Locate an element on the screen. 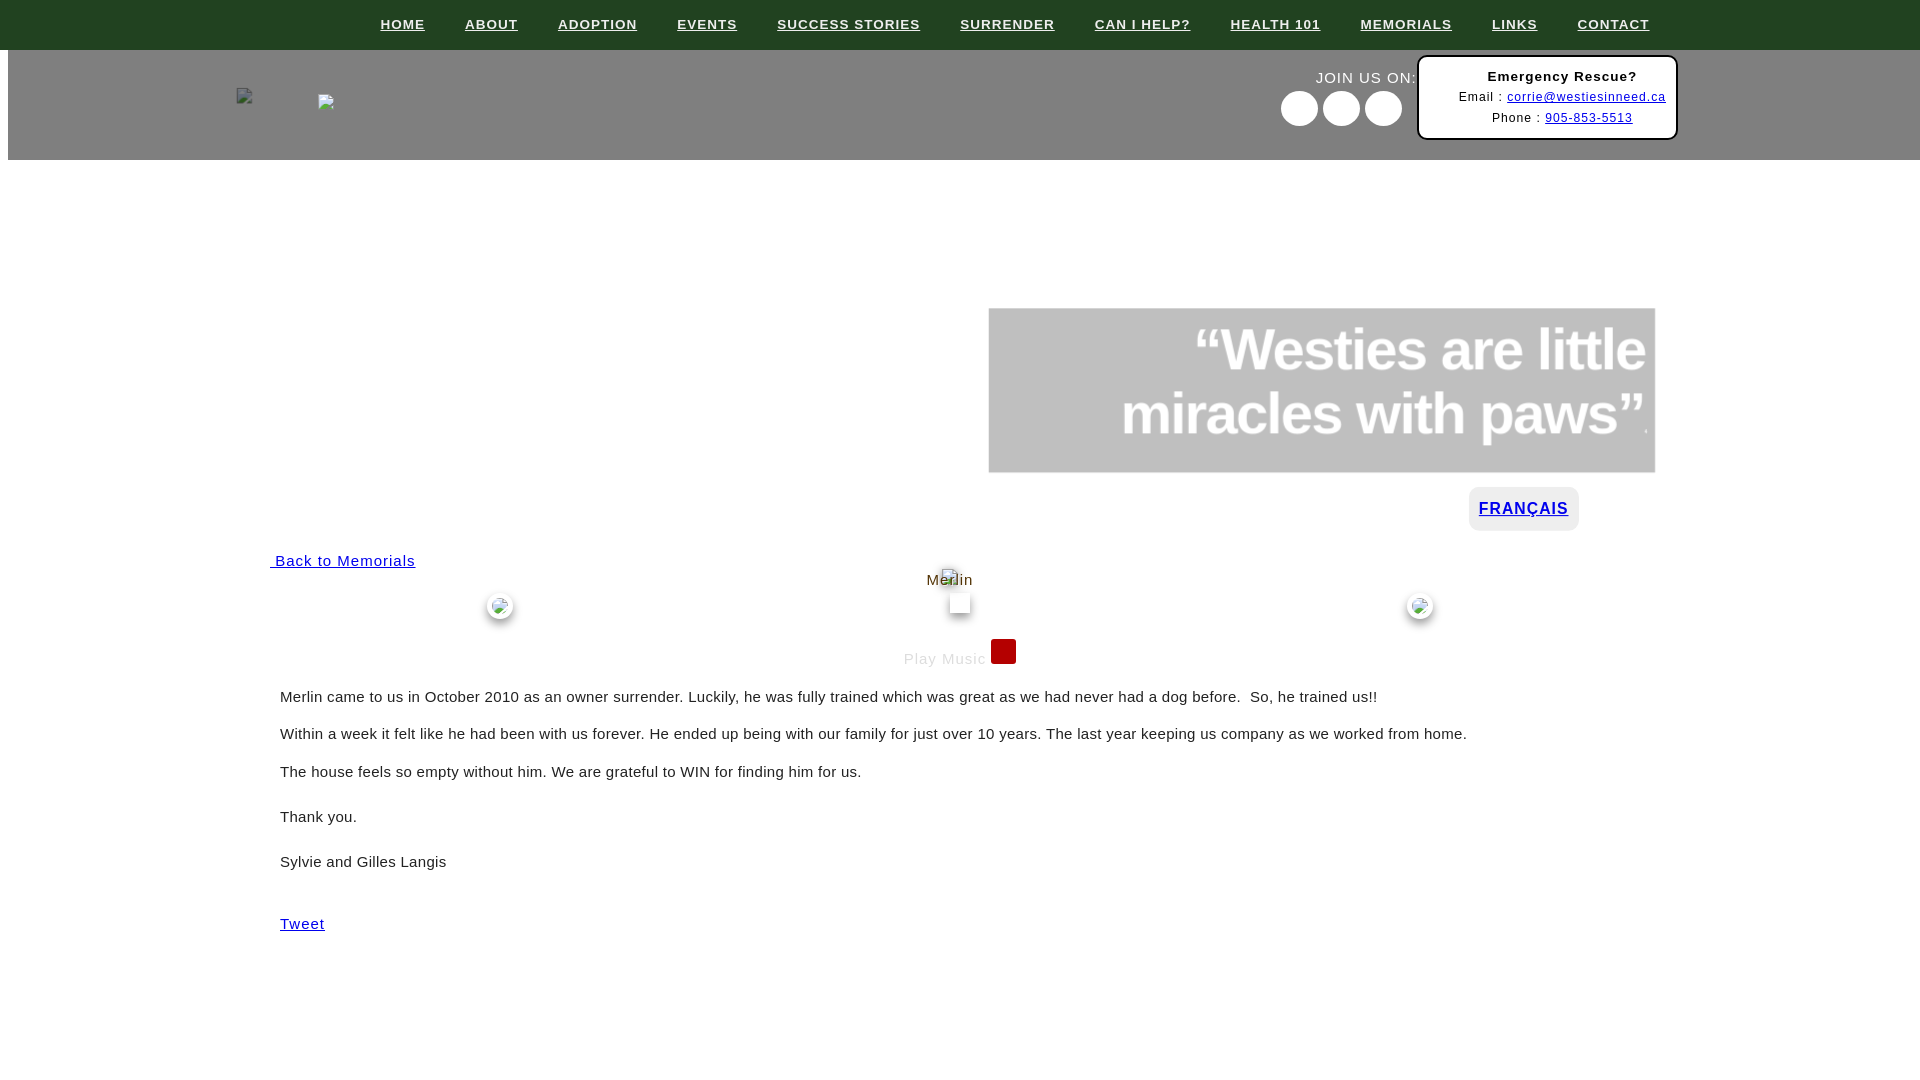 This screenshot has width=1920, height=1080. SURRENDER is located at coordinates (992, 24).